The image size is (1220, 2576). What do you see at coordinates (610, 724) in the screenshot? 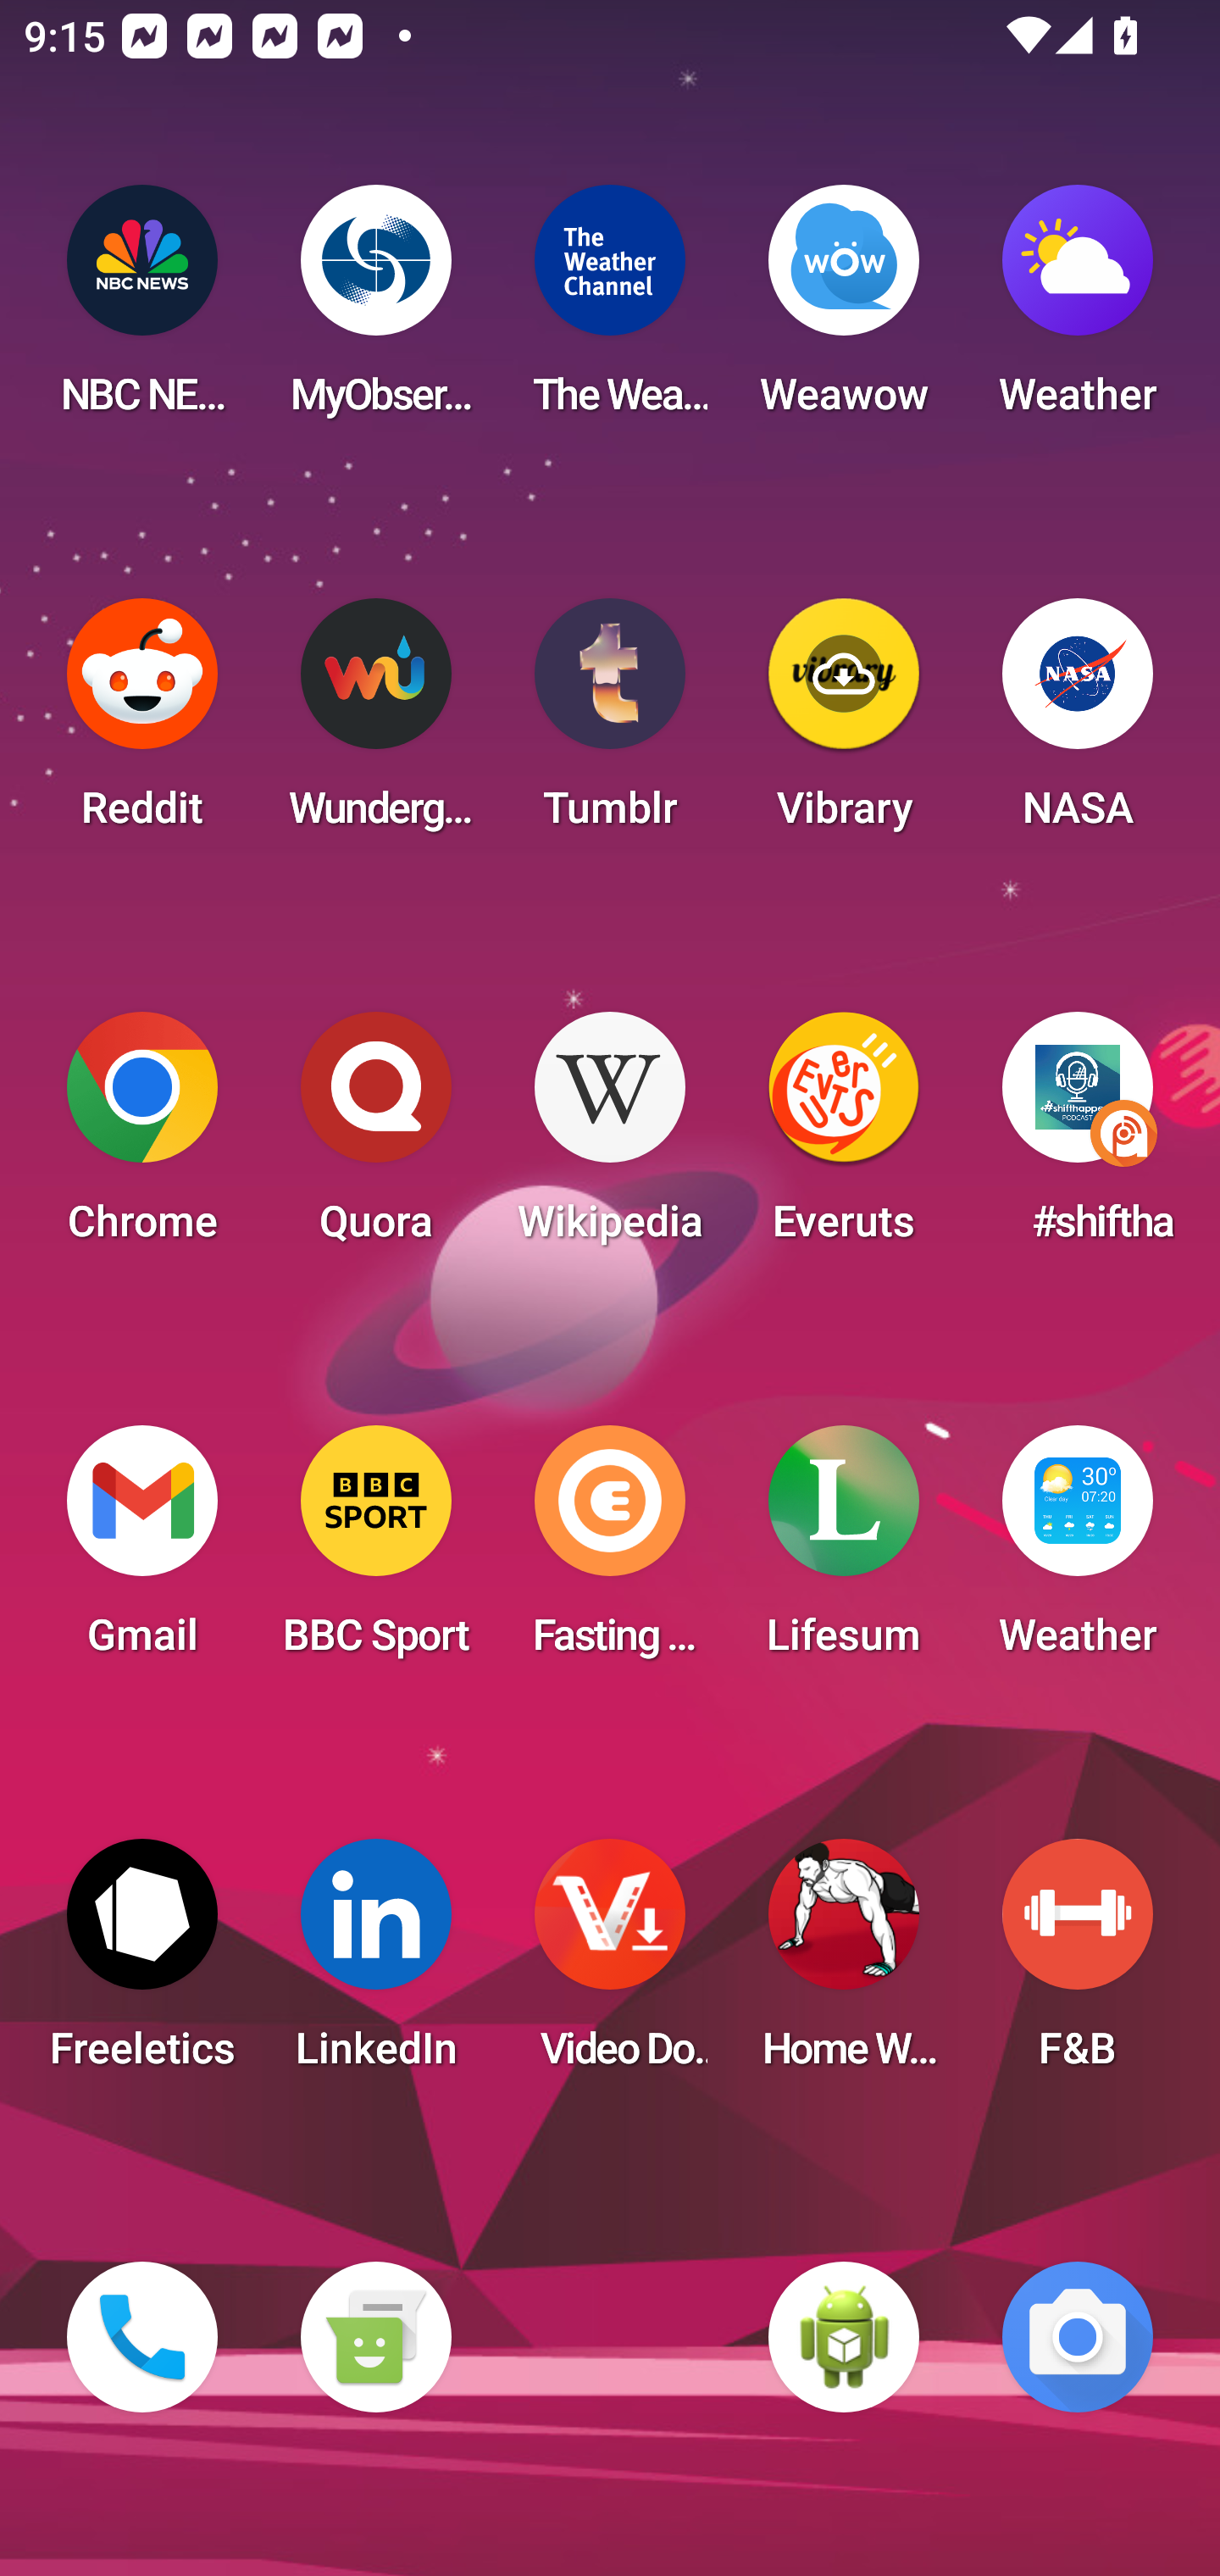
I see `Tumblr` at bounding box center [610, 724].